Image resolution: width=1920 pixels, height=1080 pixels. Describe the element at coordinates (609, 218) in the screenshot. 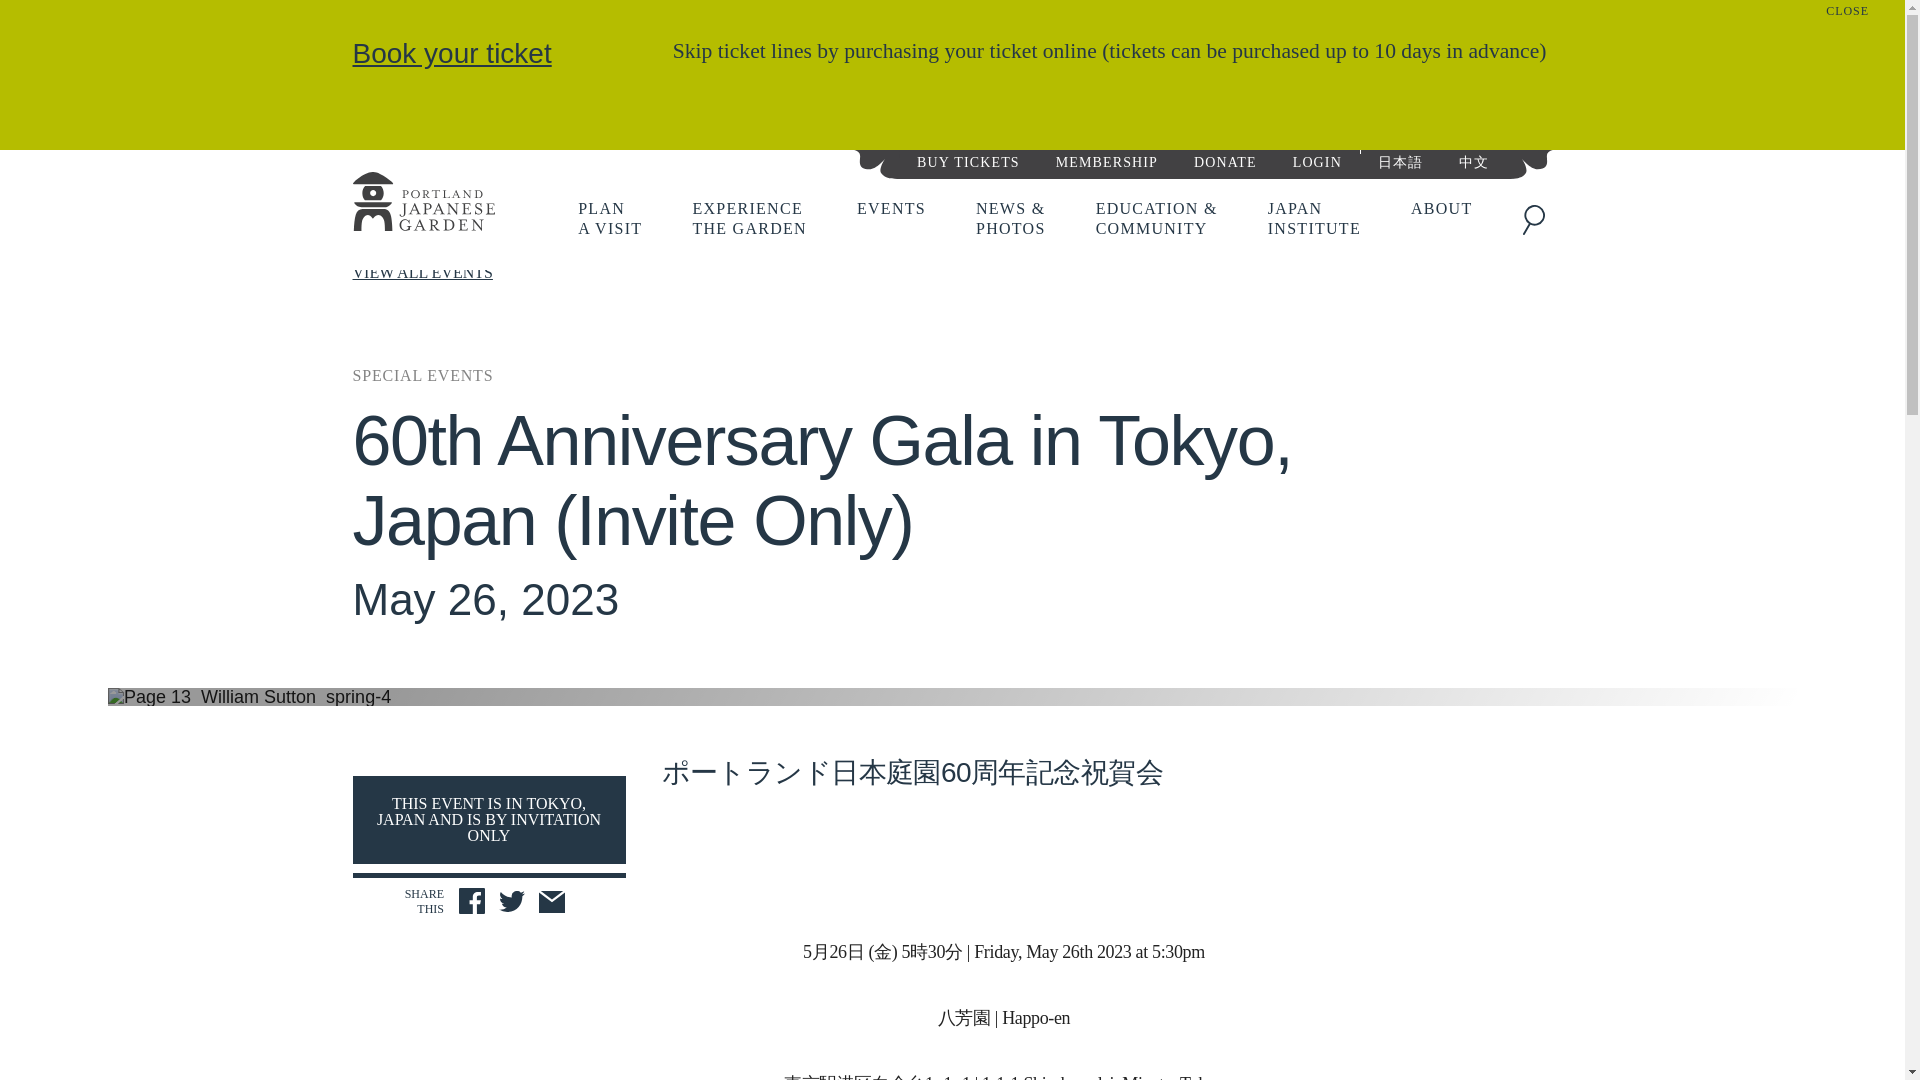

I see `MEMBERSHIP` at that location.